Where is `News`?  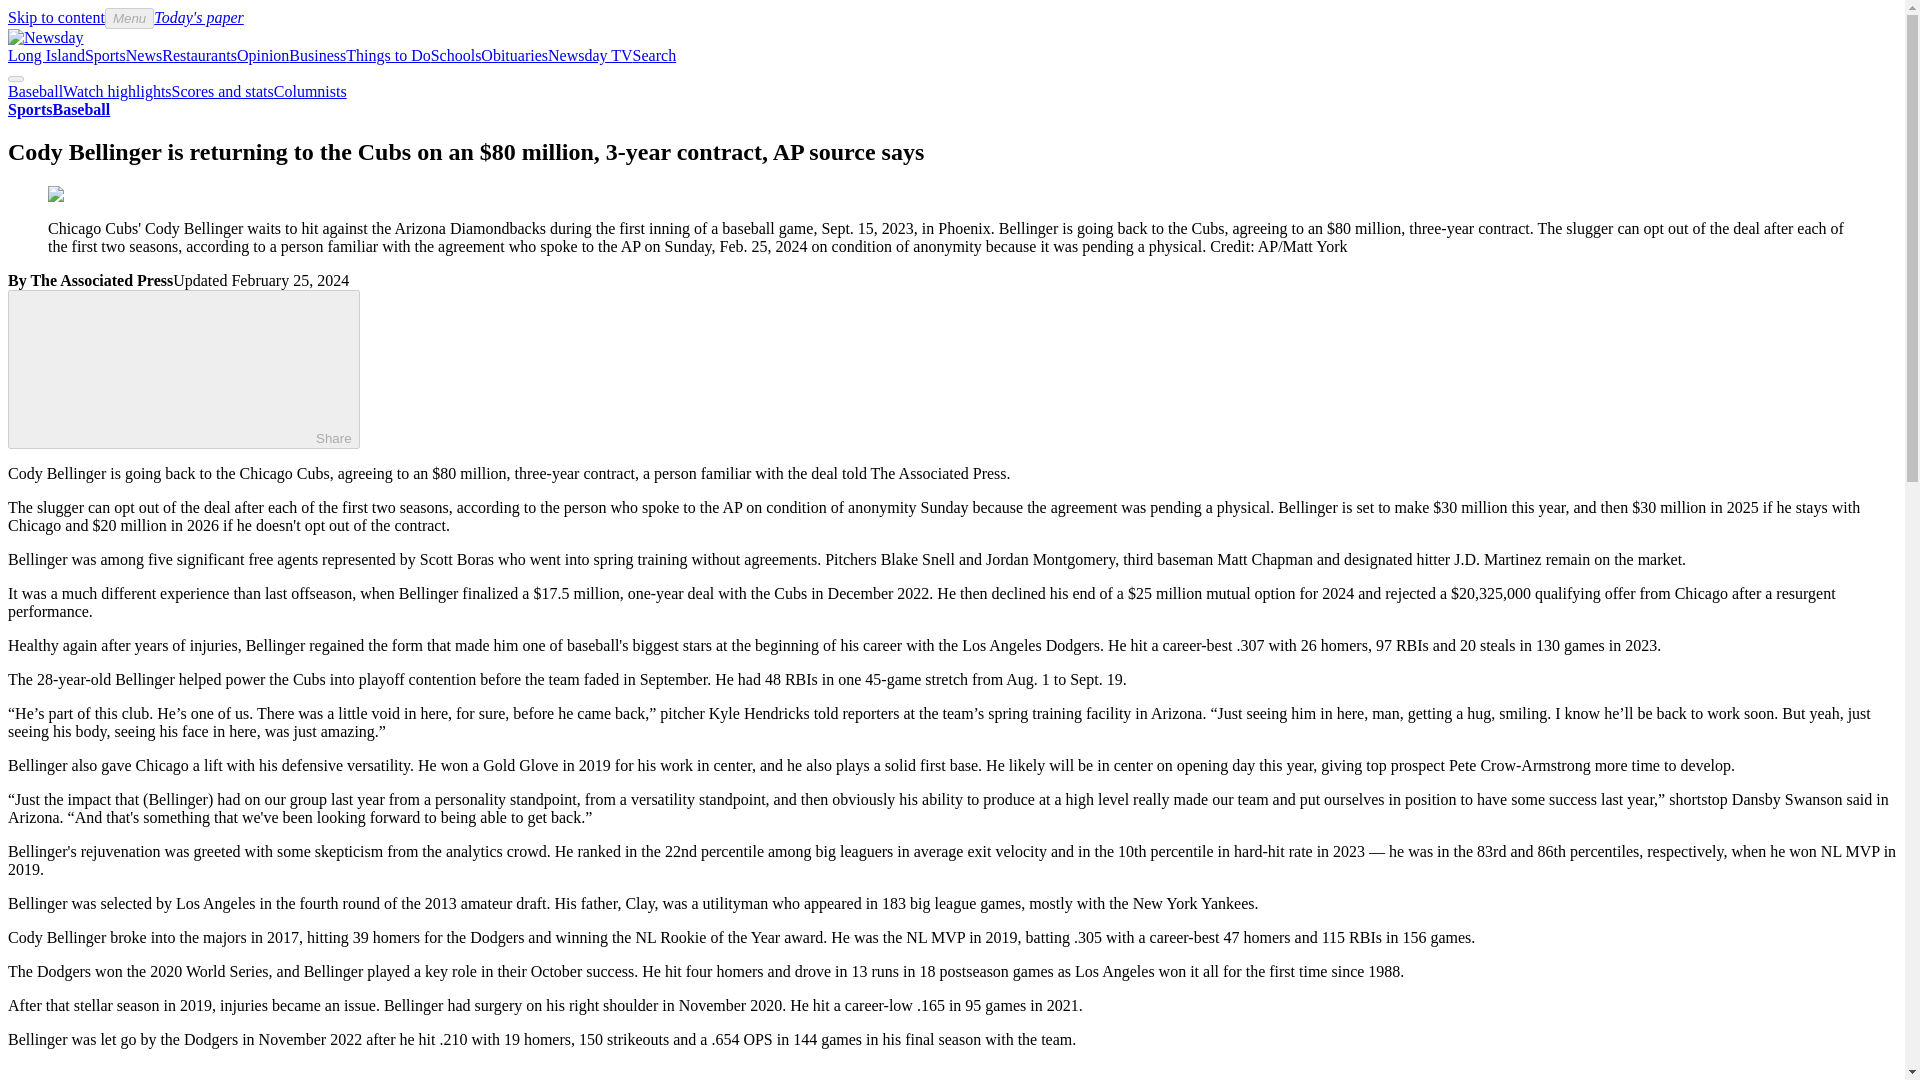
News is located at coordinates (144, 55).